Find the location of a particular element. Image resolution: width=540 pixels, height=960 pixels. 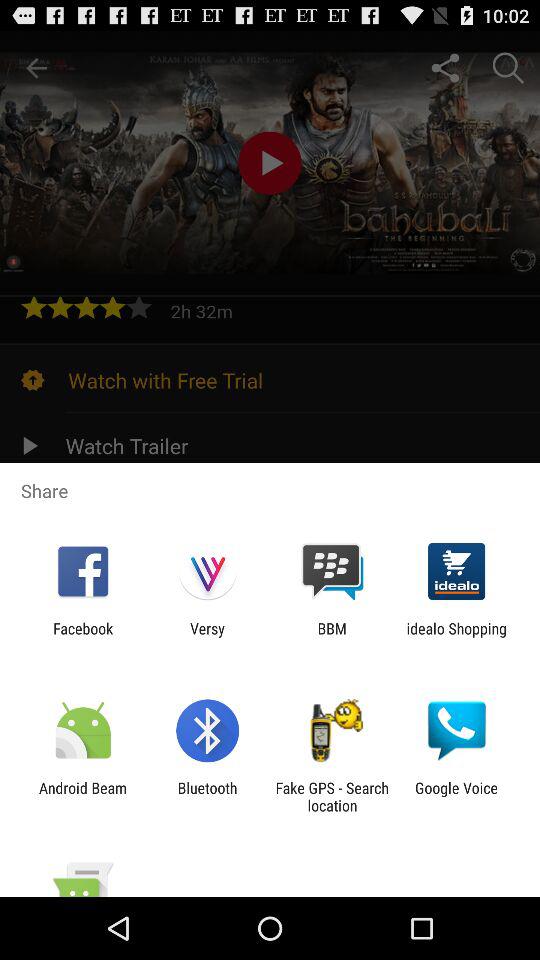

choose the app to the left of the google voice app is located at coordinates (332, 796).